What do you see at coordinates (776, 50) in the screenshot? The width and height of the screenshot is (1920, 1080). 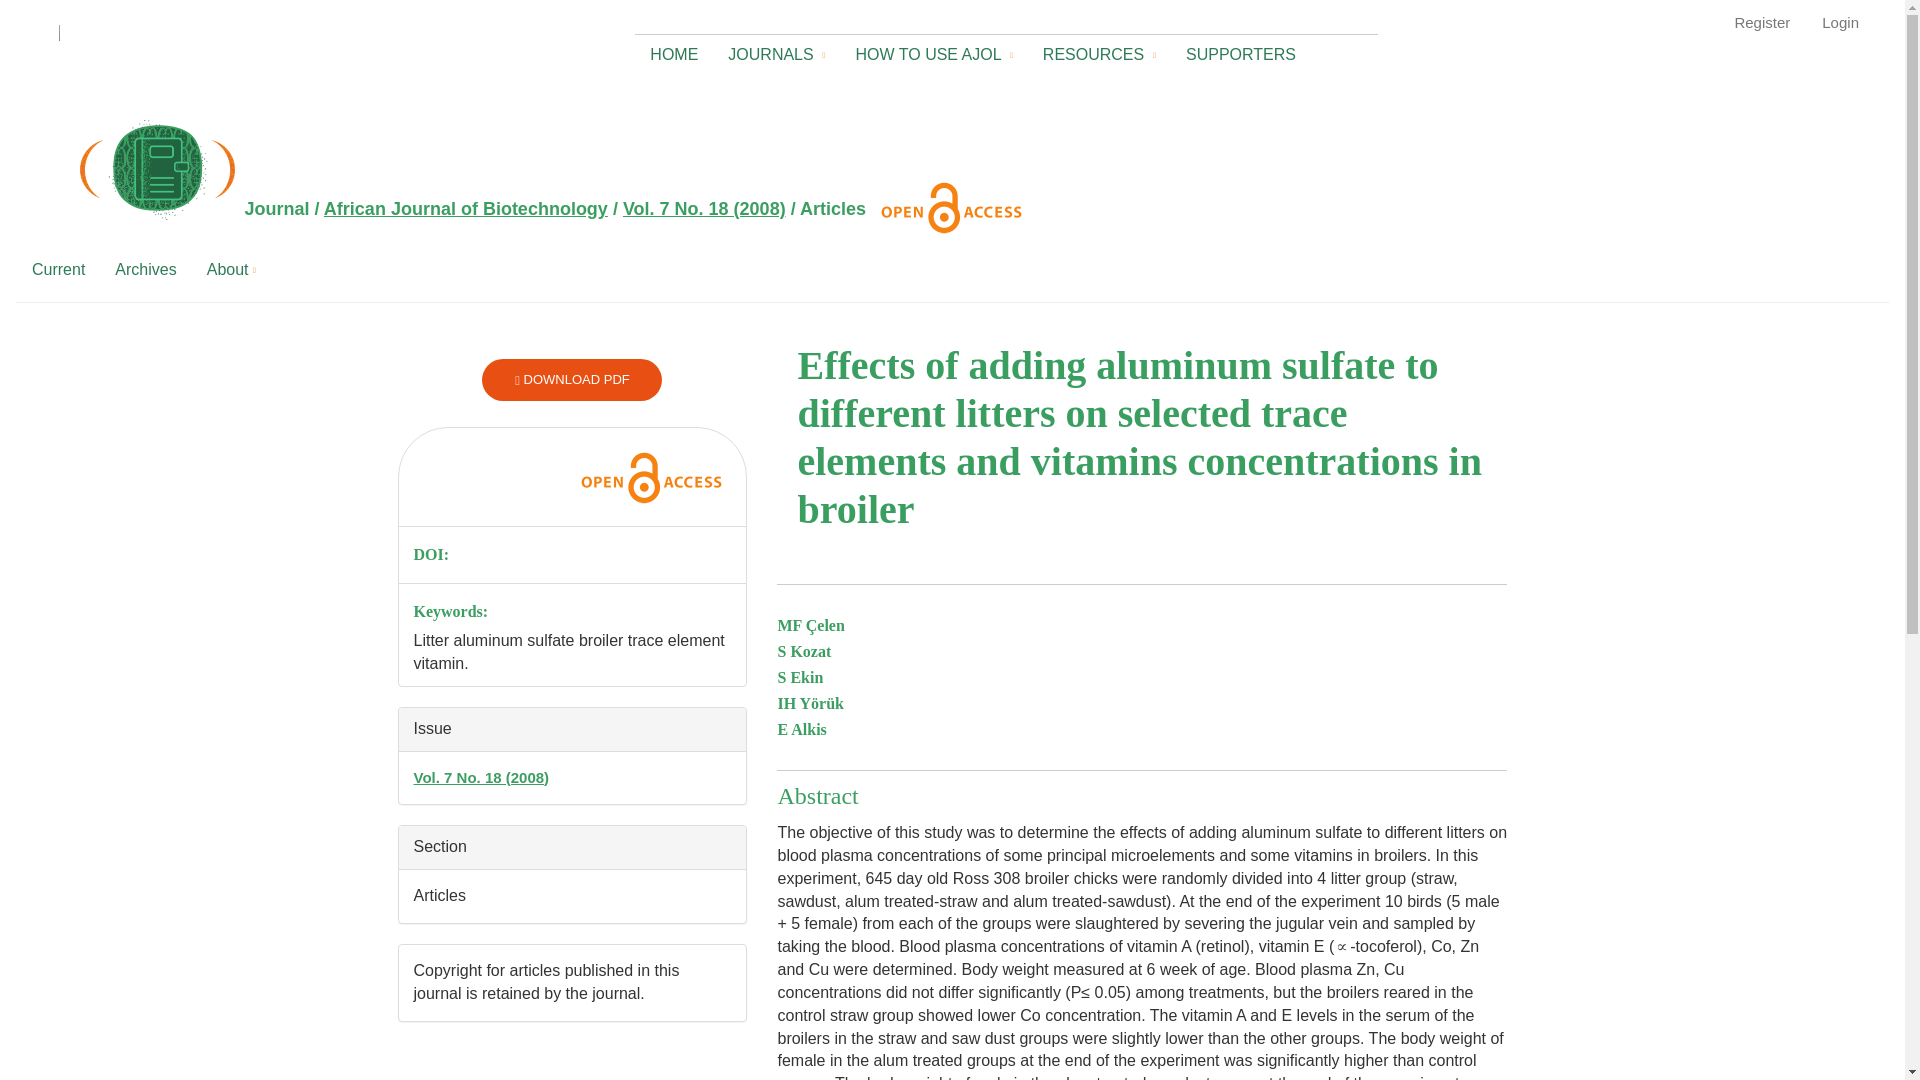 I see `JOURNALS  ` at bounding box center [776, 50].